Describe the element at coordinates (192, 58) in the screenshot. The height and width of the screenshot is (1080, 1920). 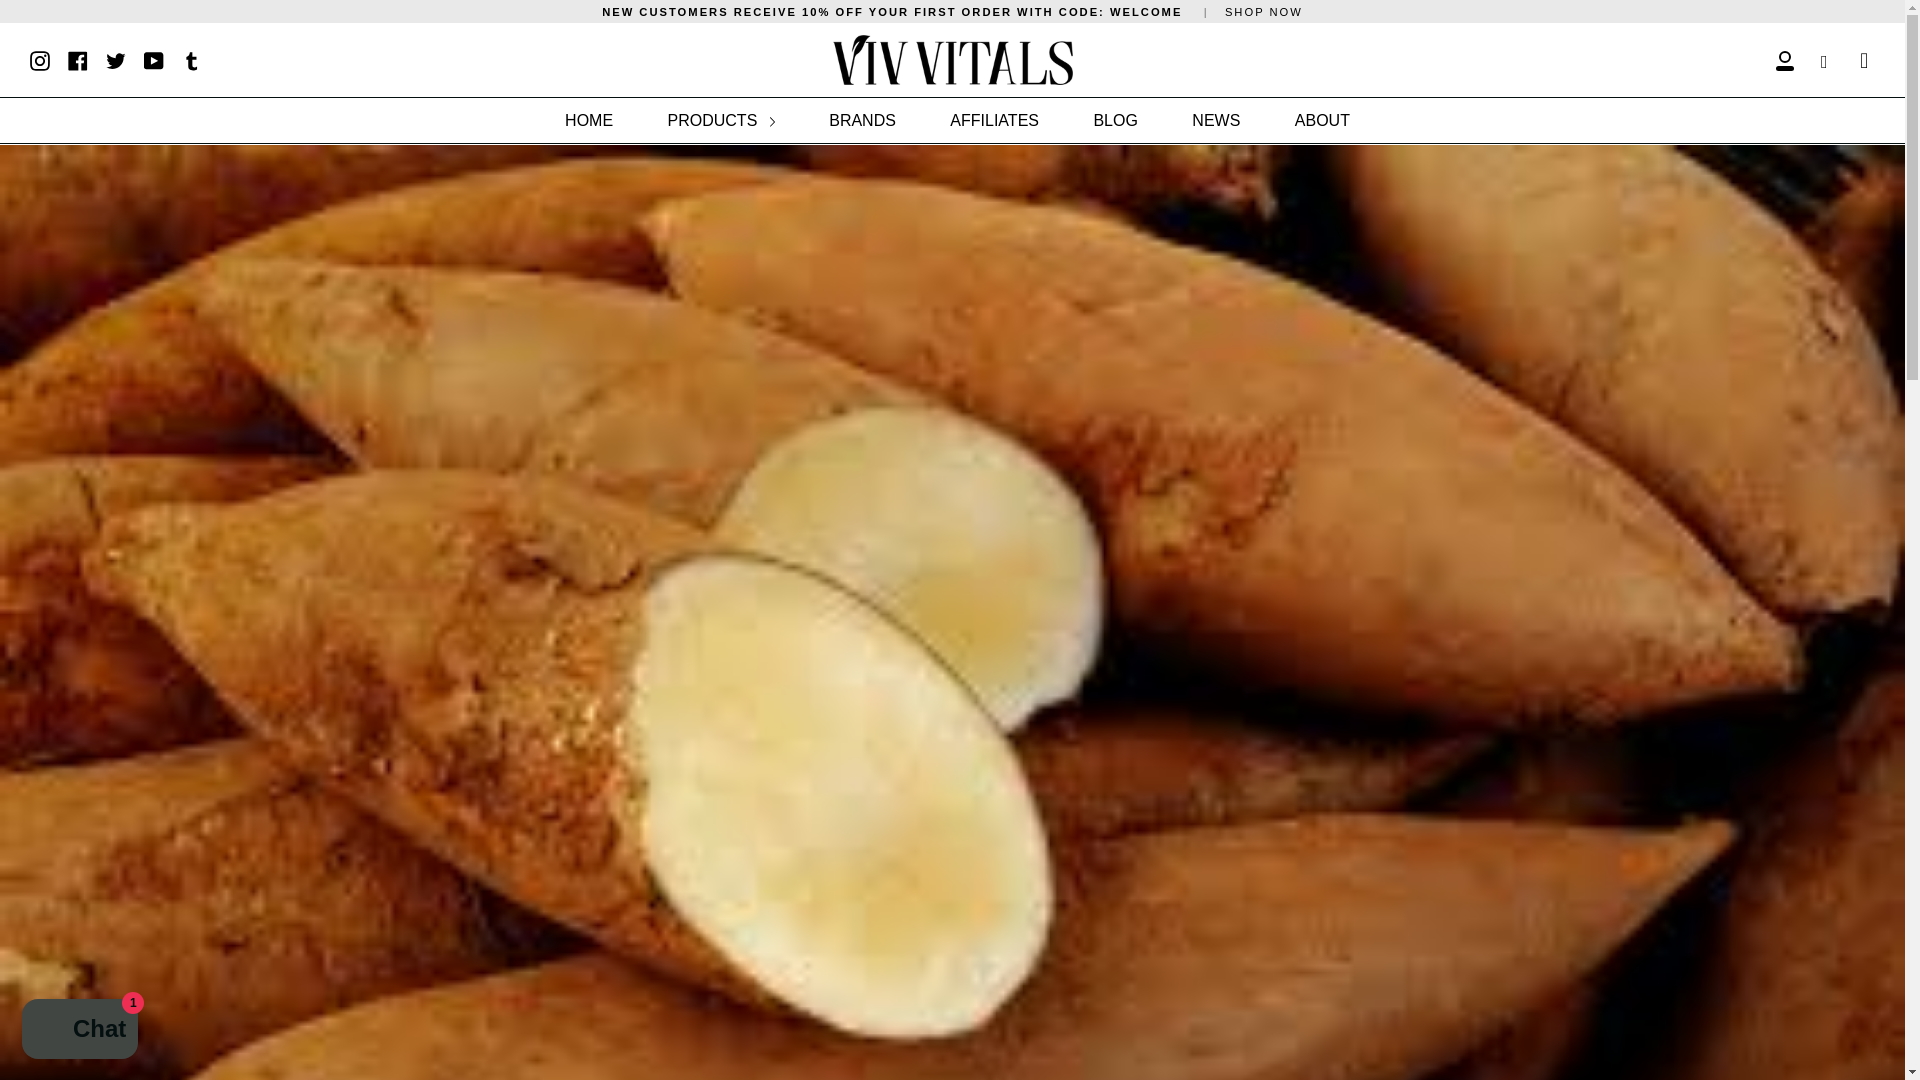
I see `VIV Vitals on Tumblr` at that location.